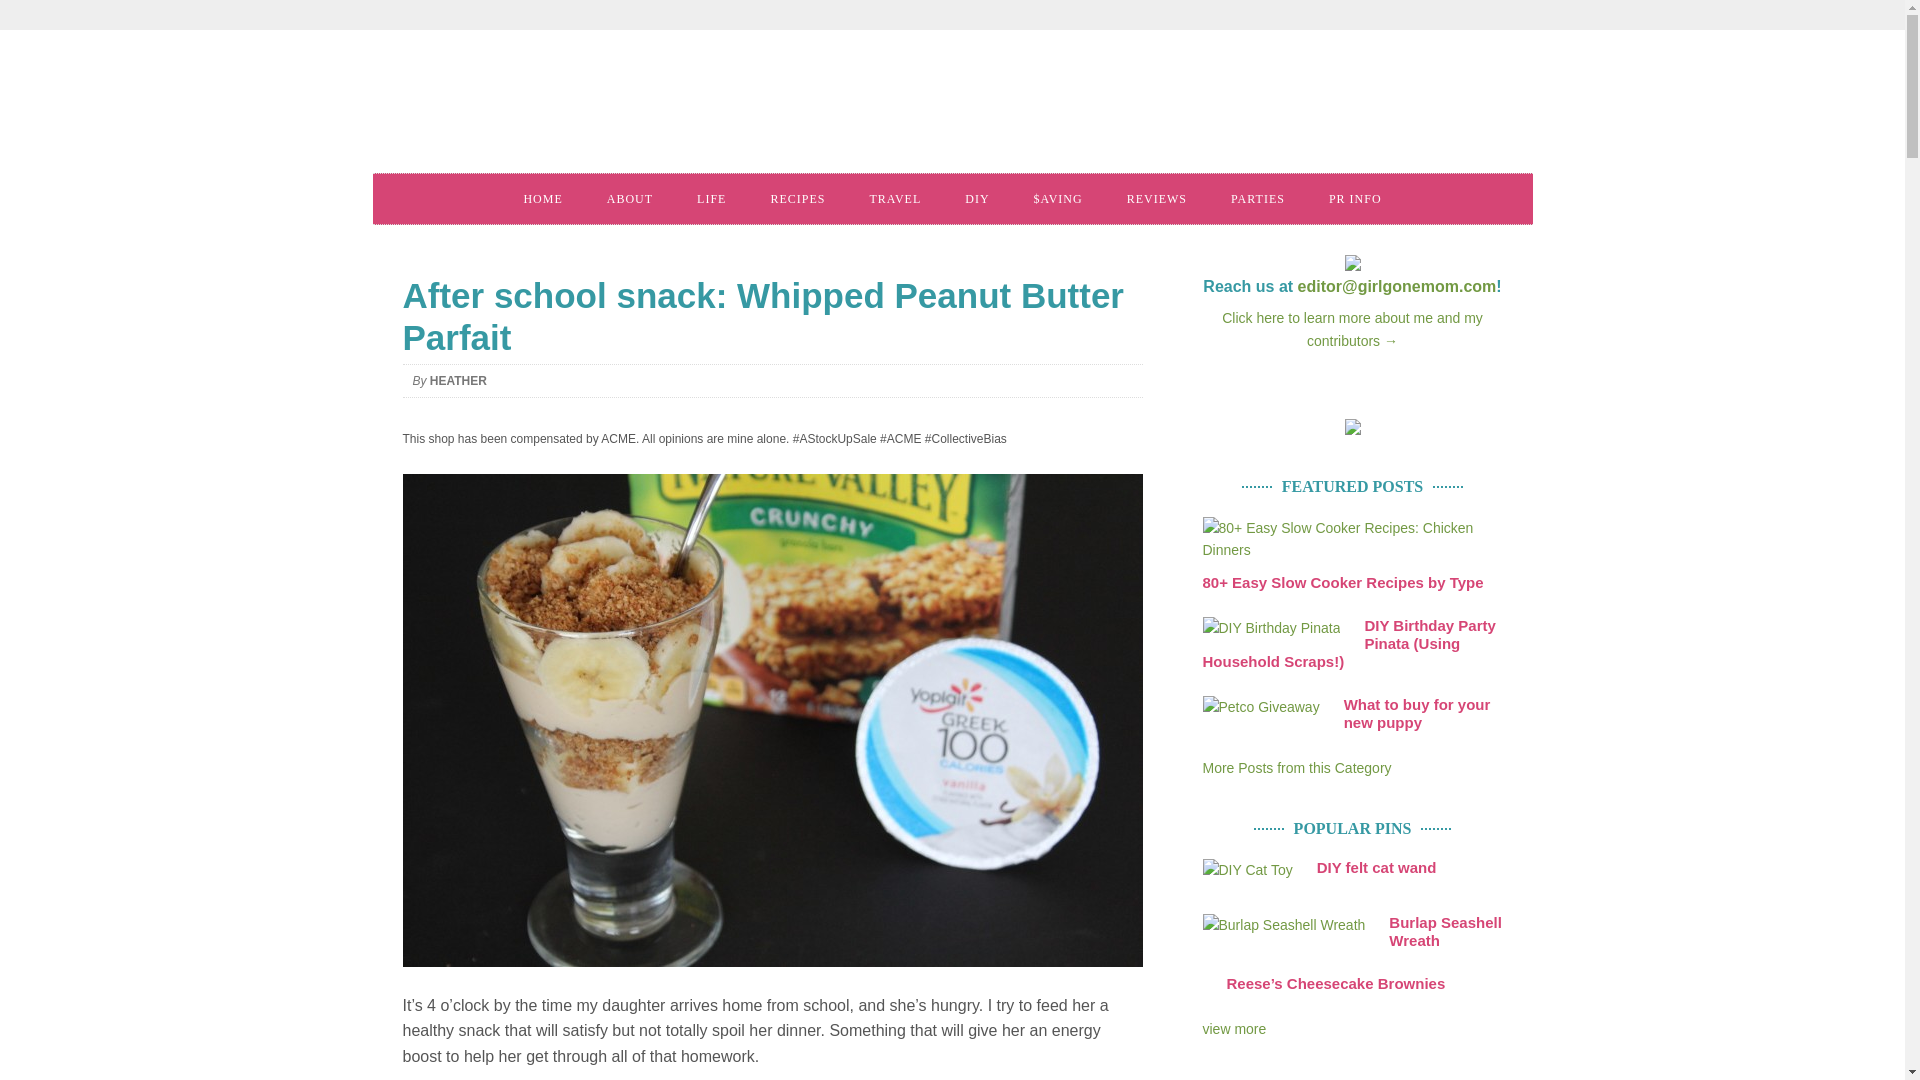 This screenshot has height=1080, width=1920. I want to click on HOME, so click(542, 198).